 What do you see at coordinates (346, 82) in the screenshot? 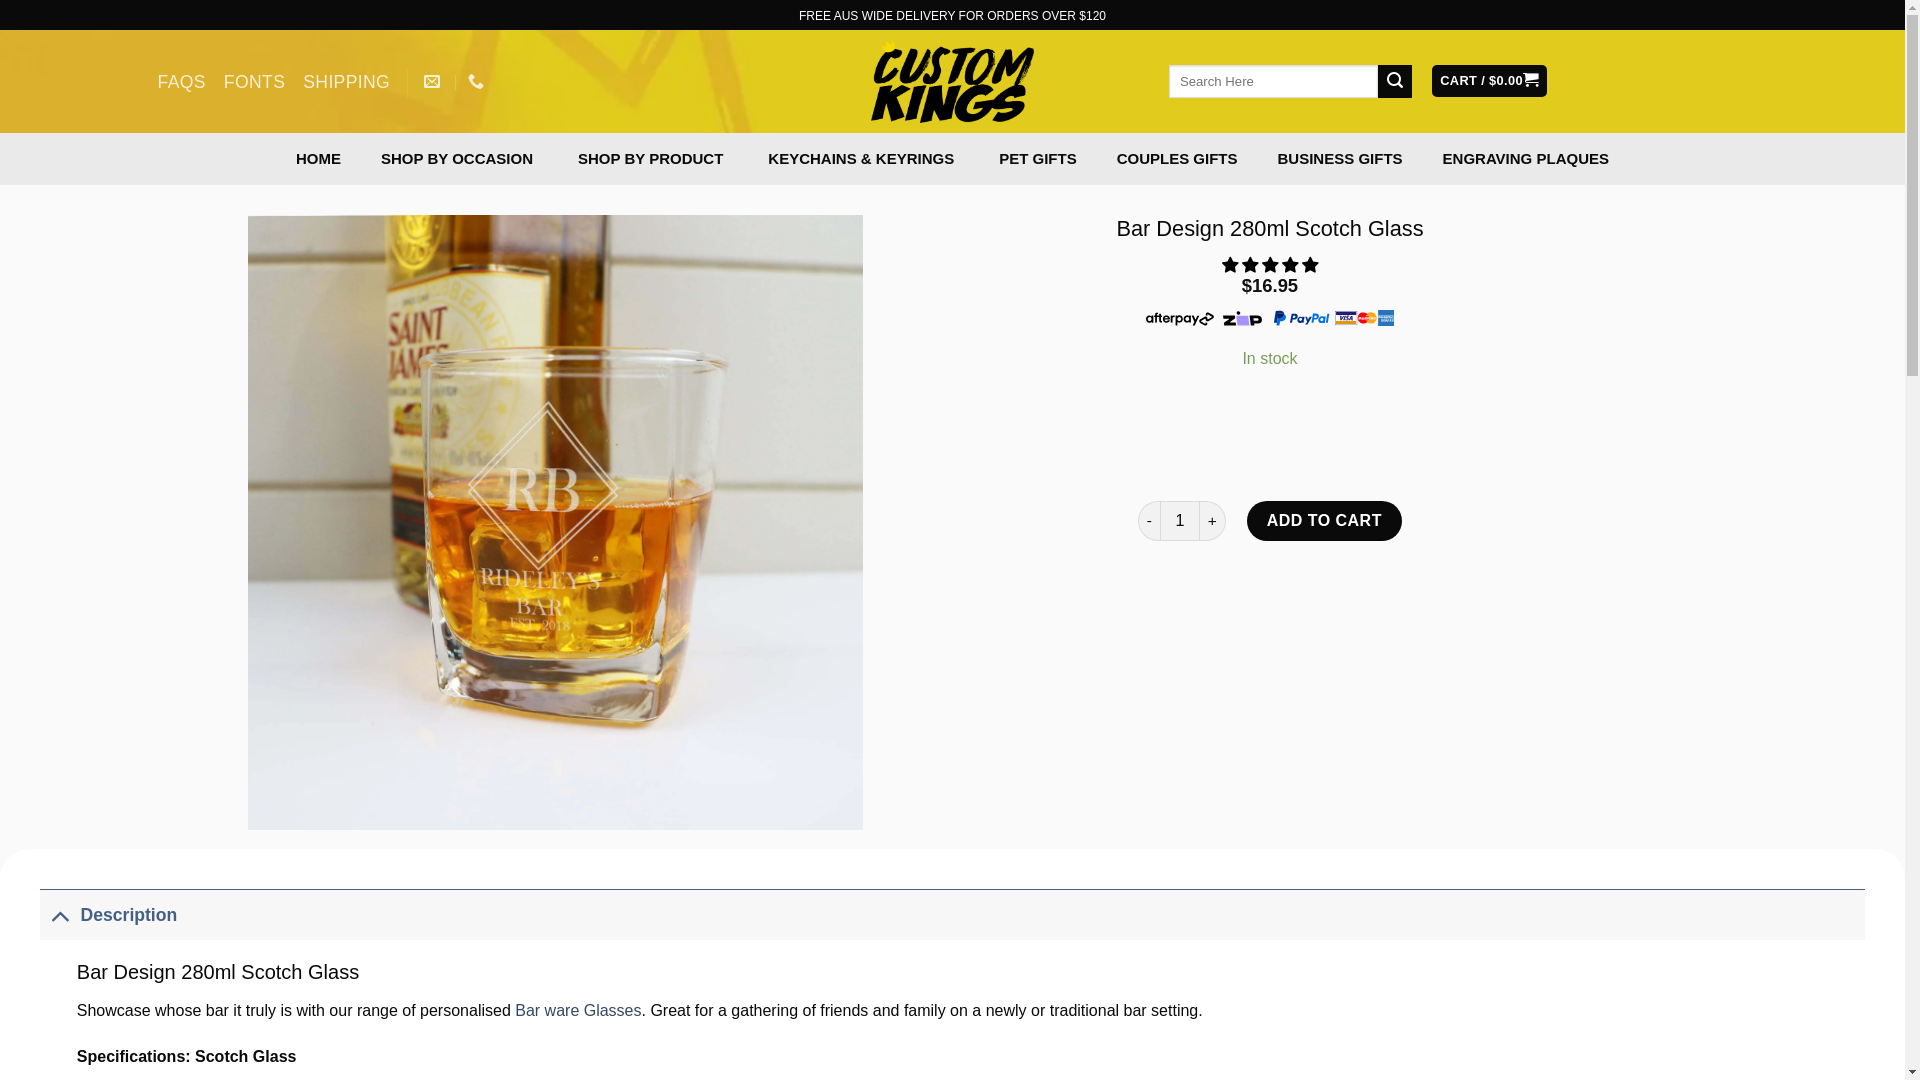
I see `SHIPPING` at bounding box center [346, 82].